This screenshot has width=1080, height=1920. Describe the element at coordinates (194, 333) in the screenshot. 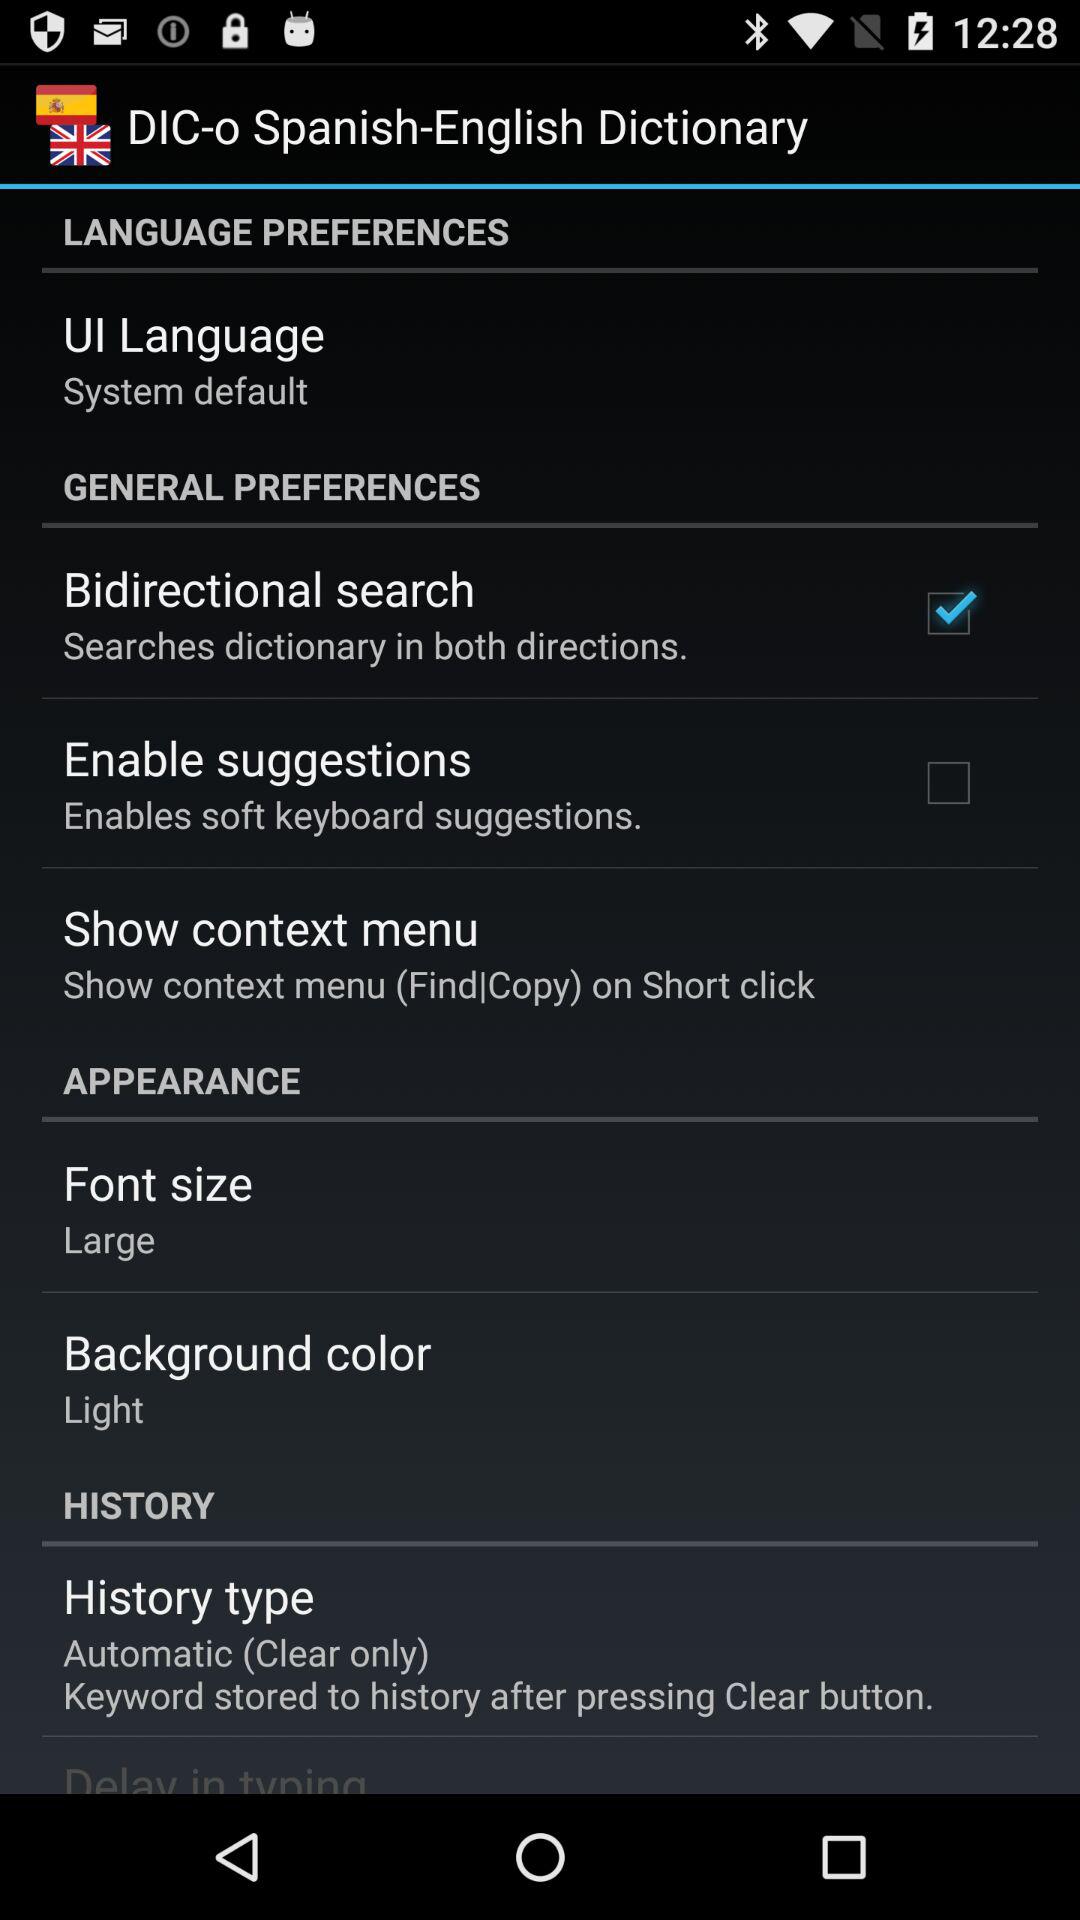

I see `flip until the ui language item` at that location.